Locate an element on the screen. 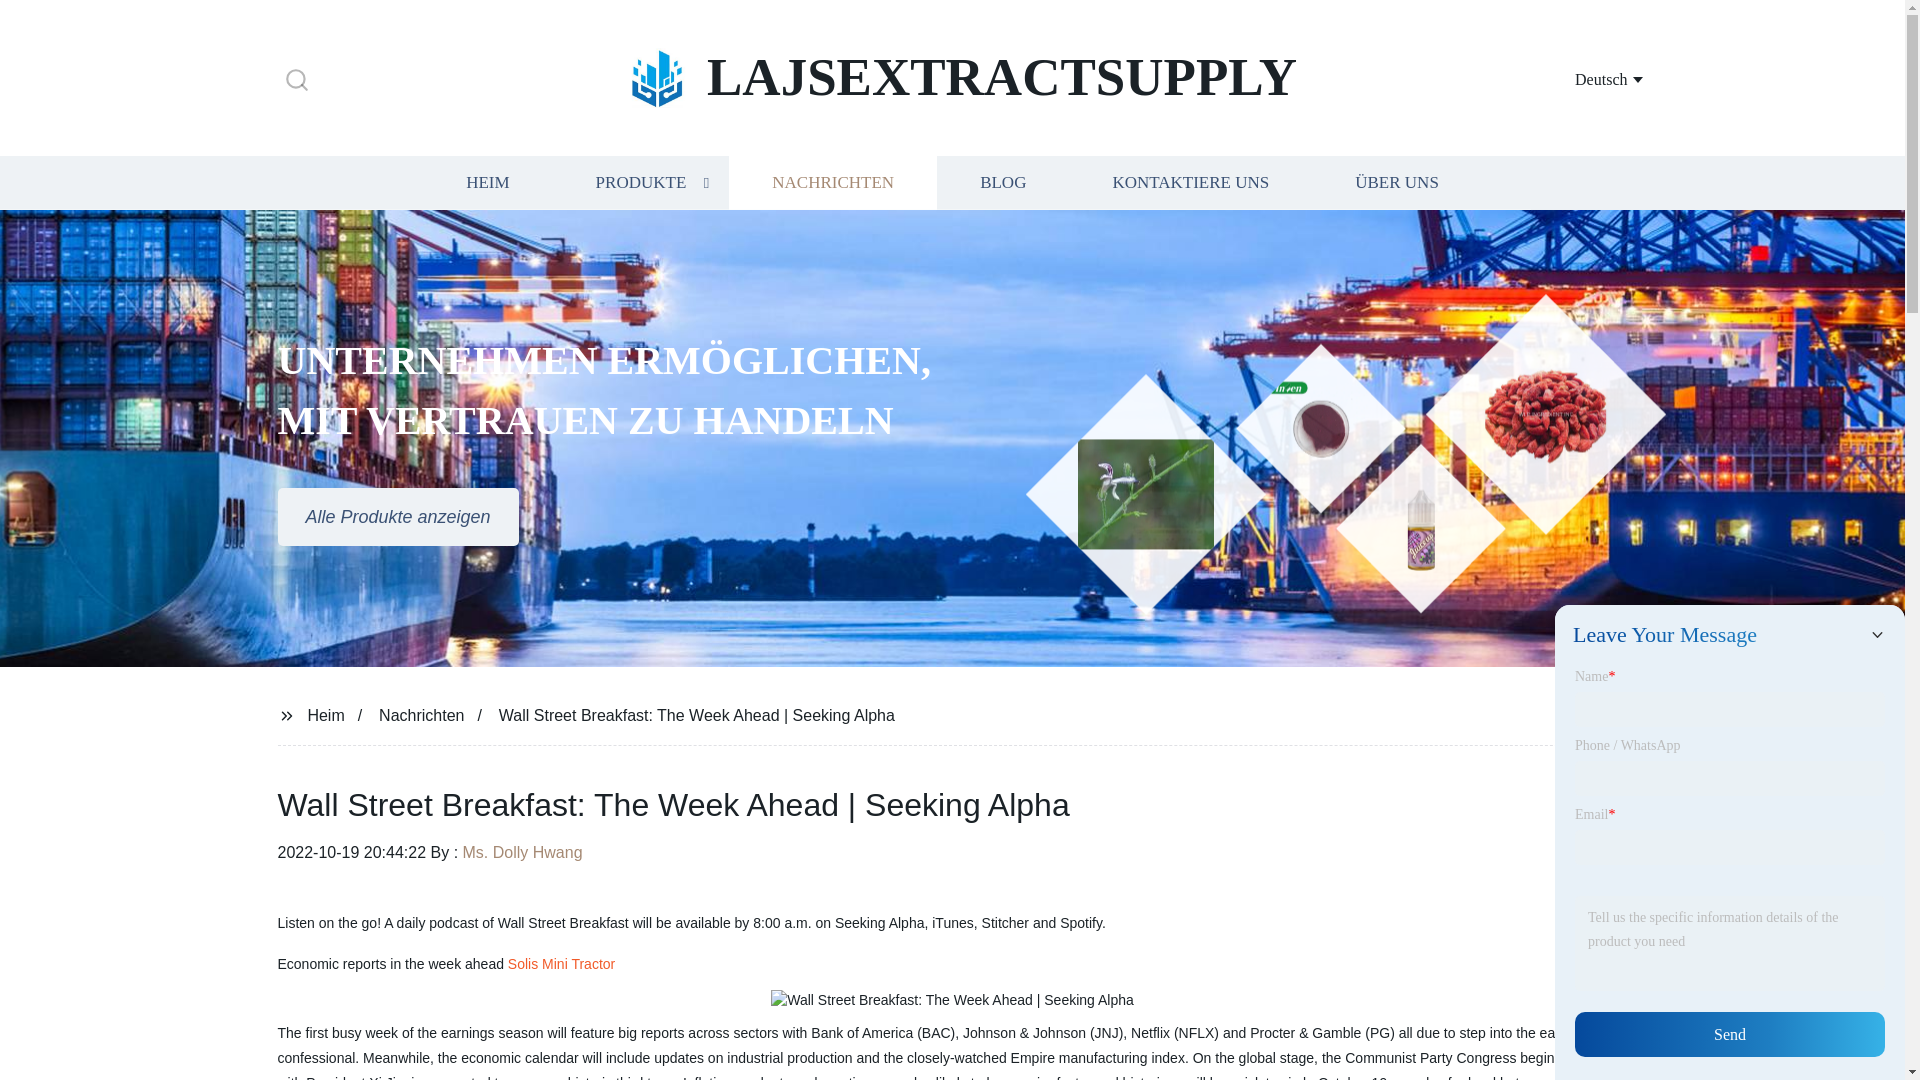 This screenshot has width=1920, height=1080. Top is located at coordinates (1852, 1028).